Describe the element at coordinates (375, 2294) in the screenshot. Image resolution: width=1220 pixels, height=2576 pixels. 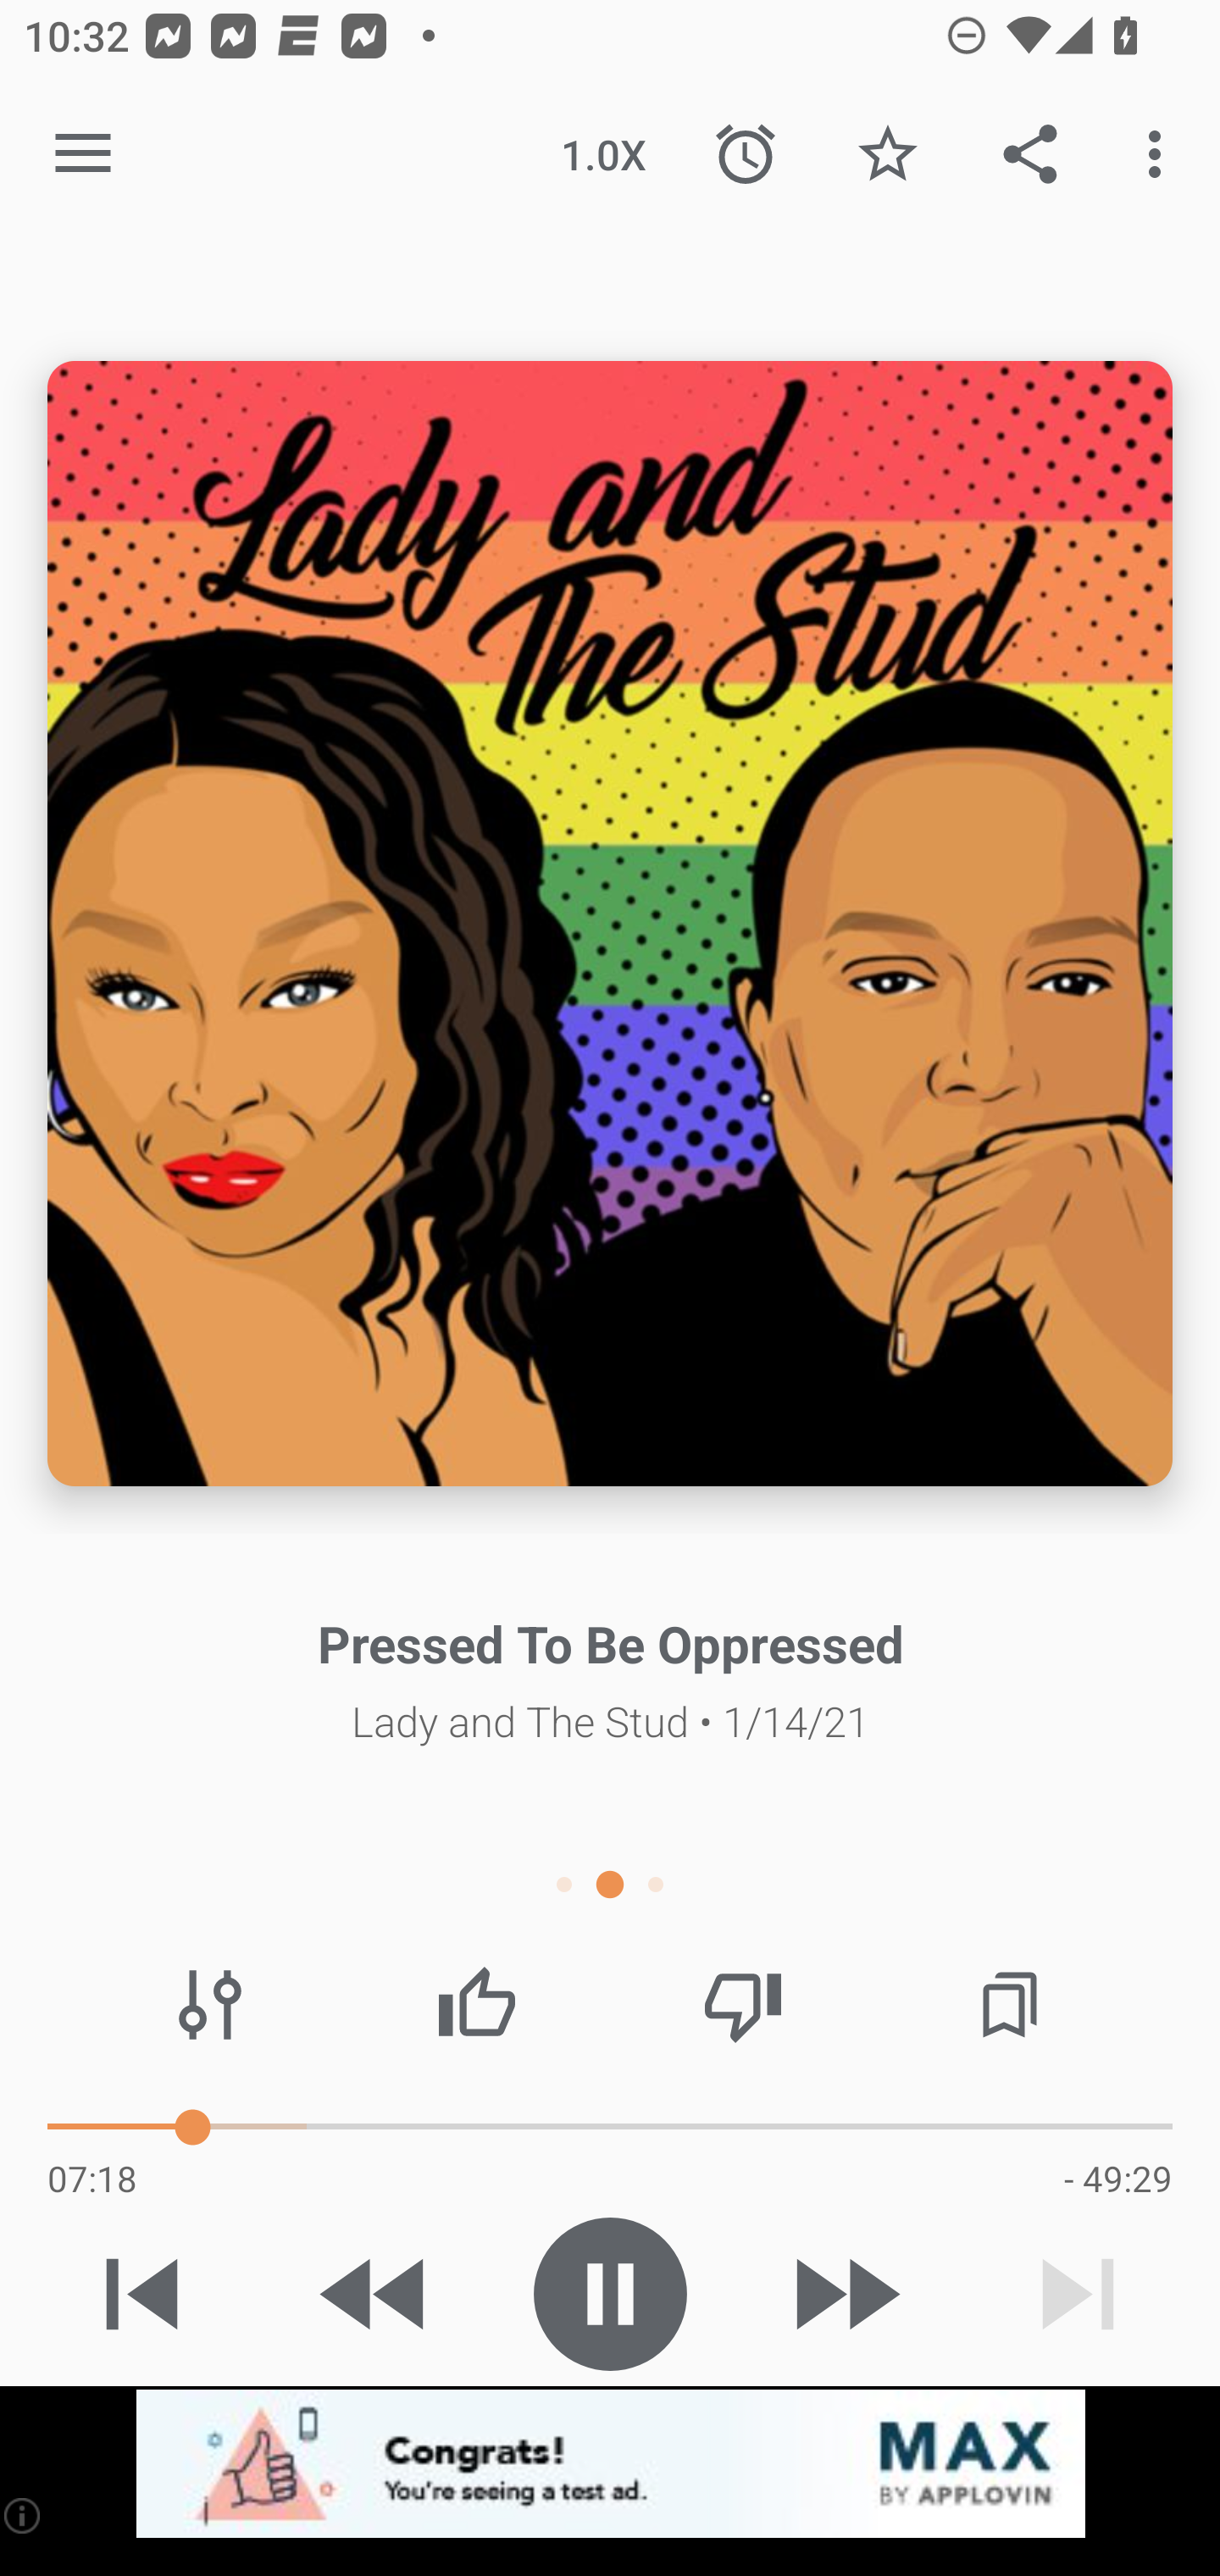
I see `Skip 15s backward` at that location.